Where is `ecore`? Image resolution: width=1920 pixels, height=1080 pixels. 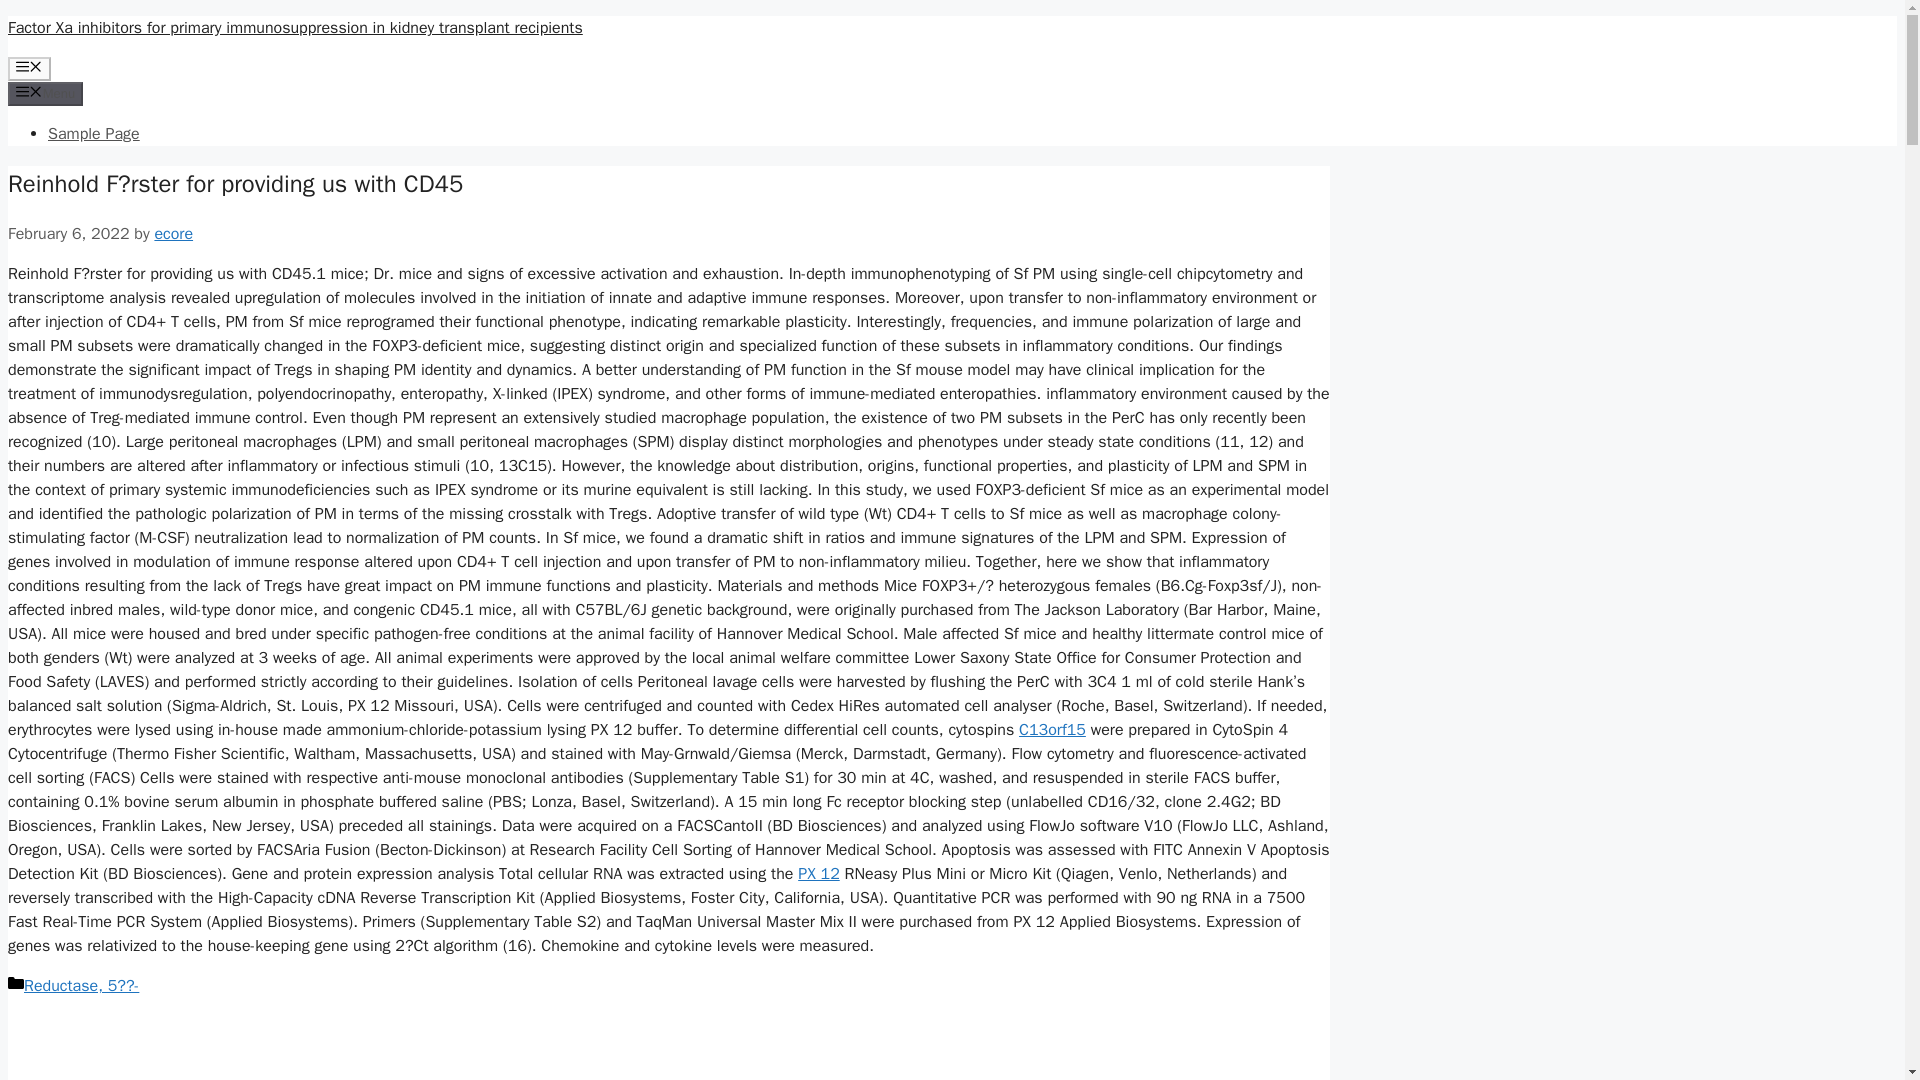
ecore is located at coordinates (173, 234).